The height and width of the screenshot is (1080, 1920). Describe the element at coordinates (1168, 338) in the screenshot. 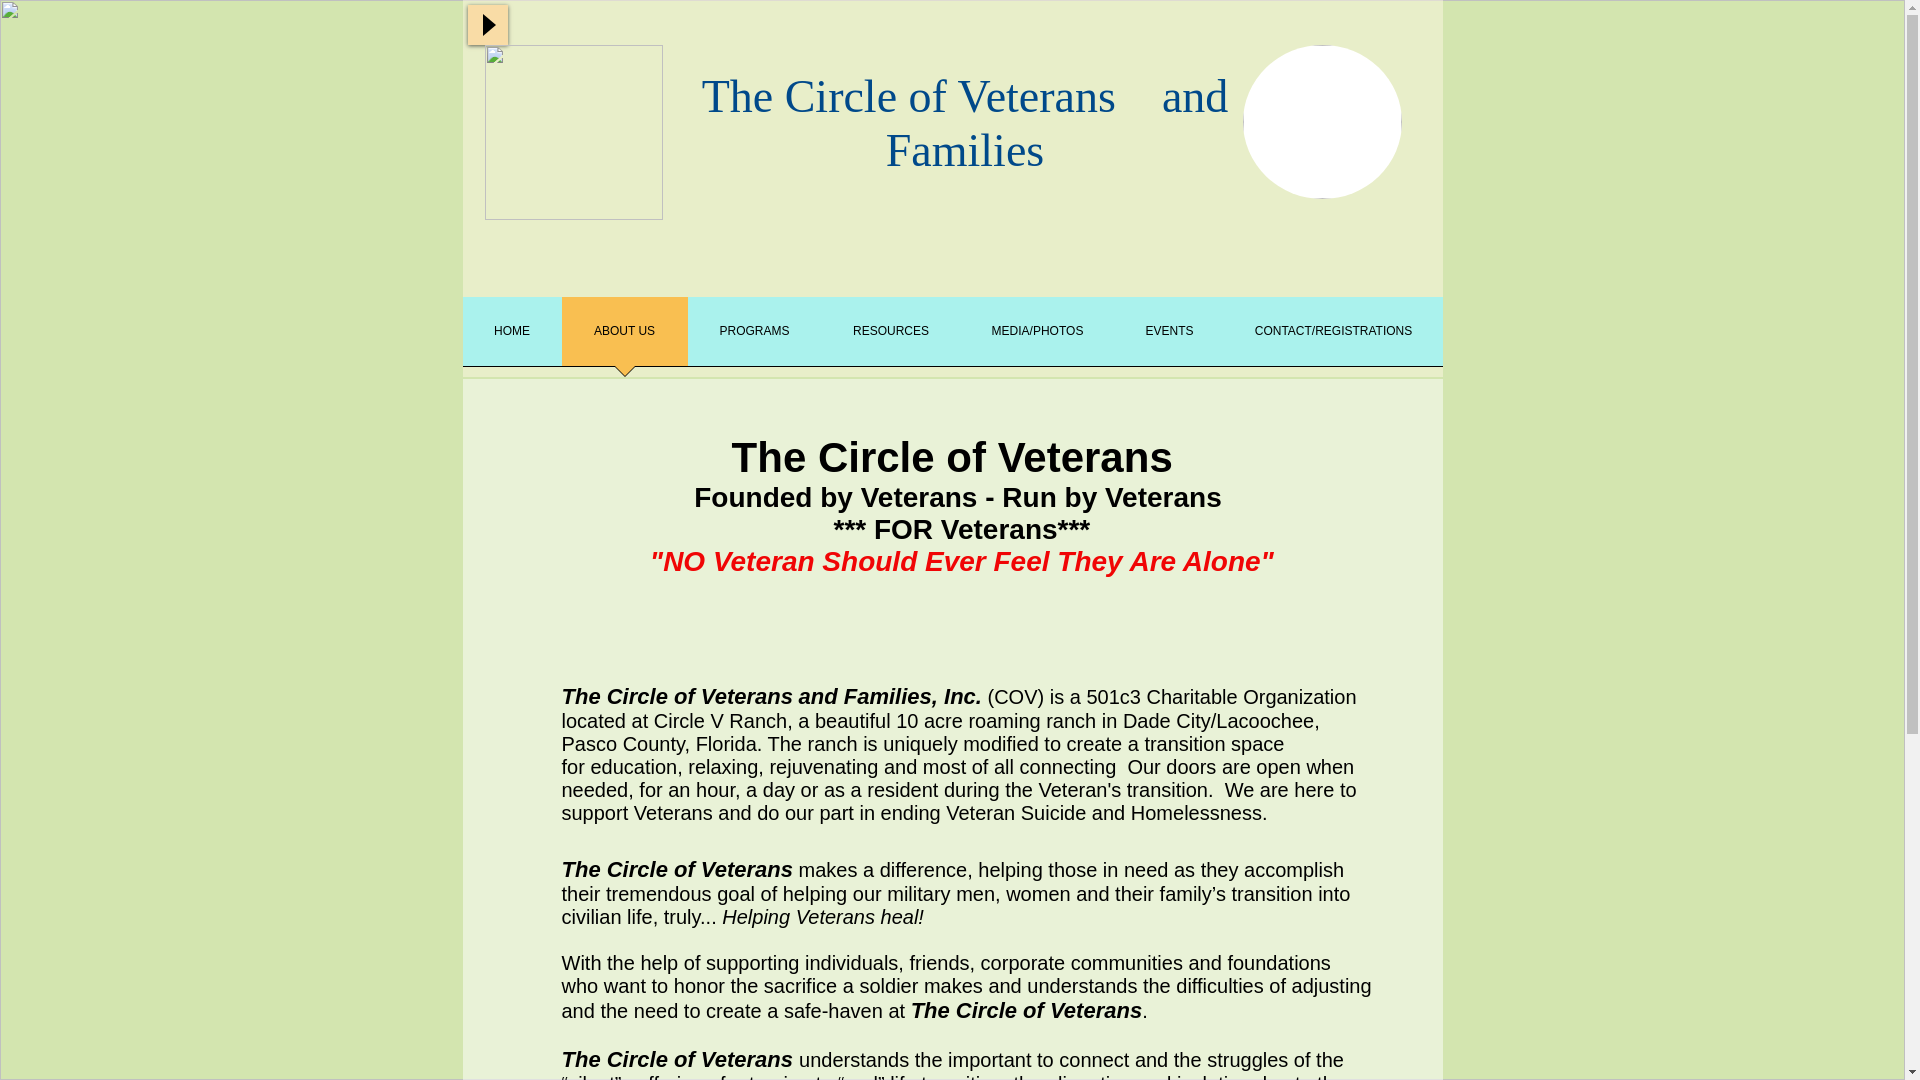

I see `EVENTS` at that location.